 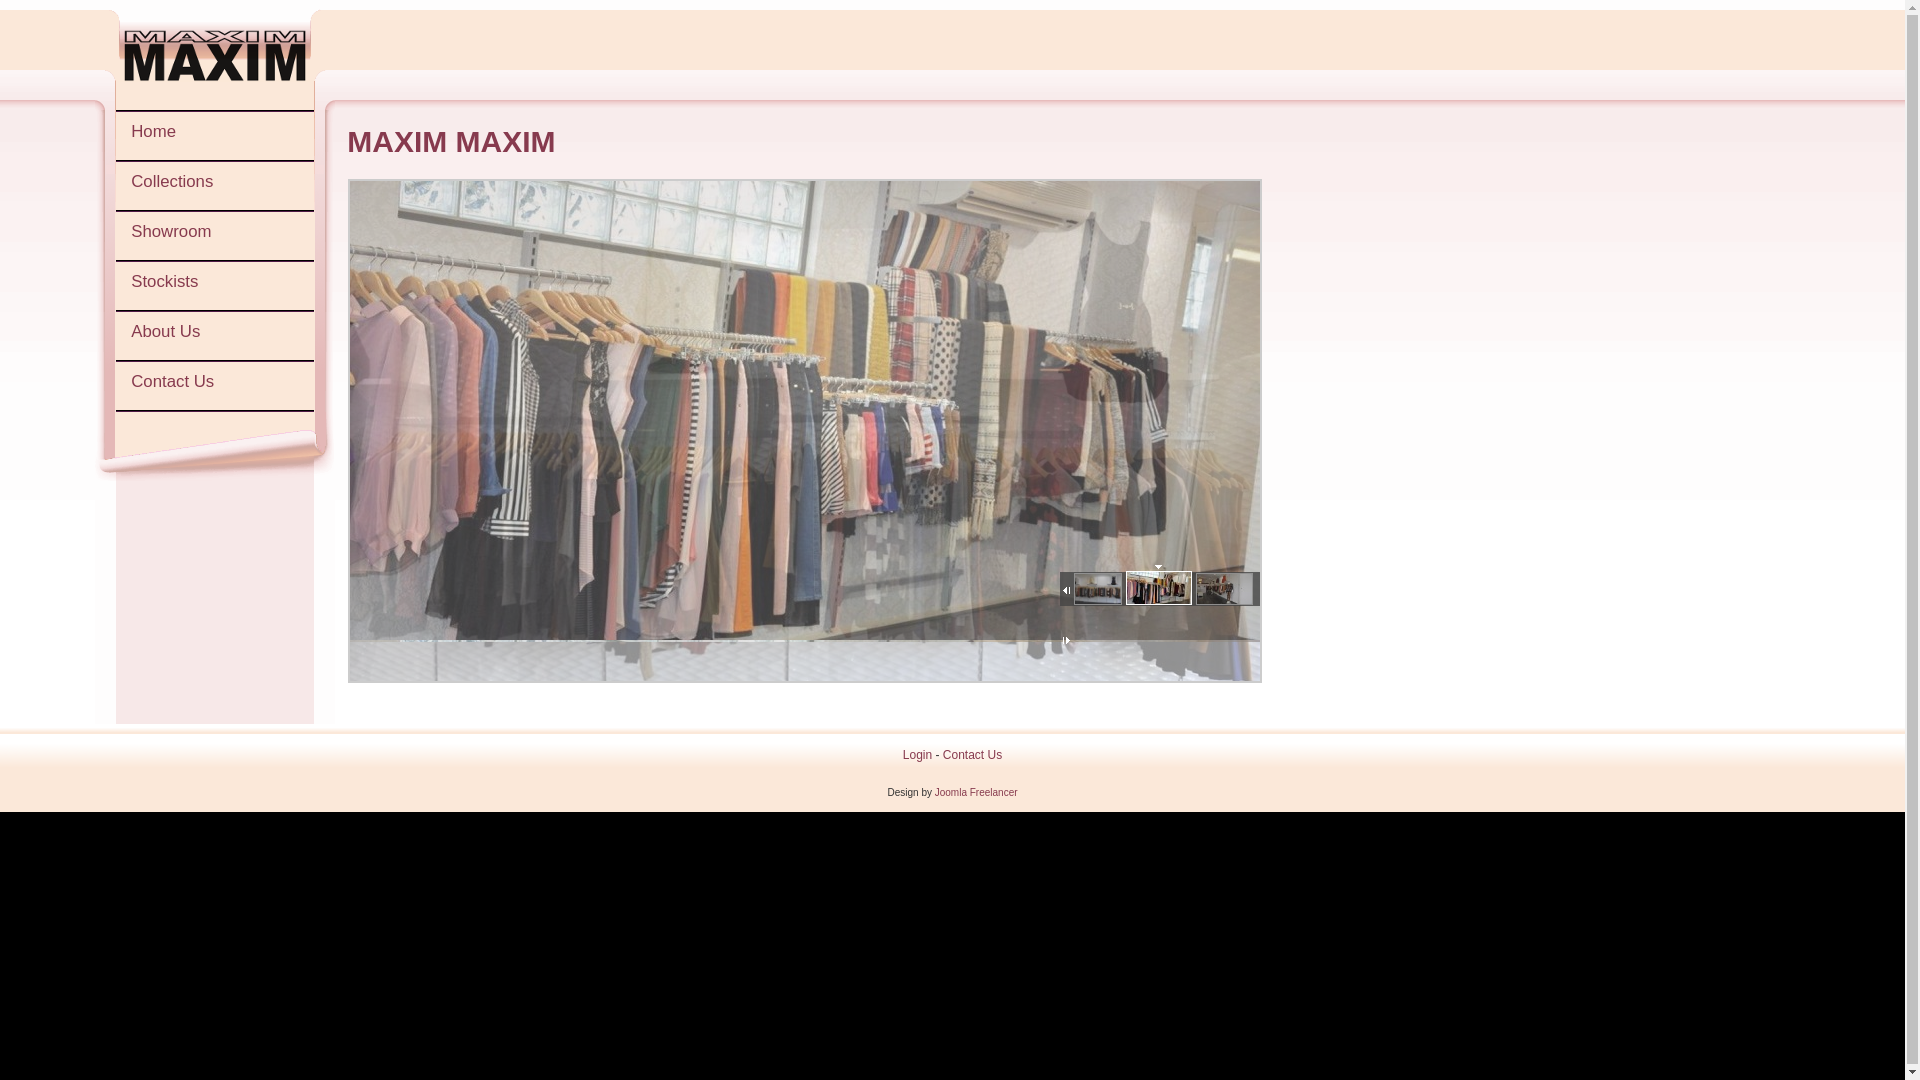 What do you see at coordinates (918, 754) in the screenshot?
I see `Login` at bounding box center [918, 754].